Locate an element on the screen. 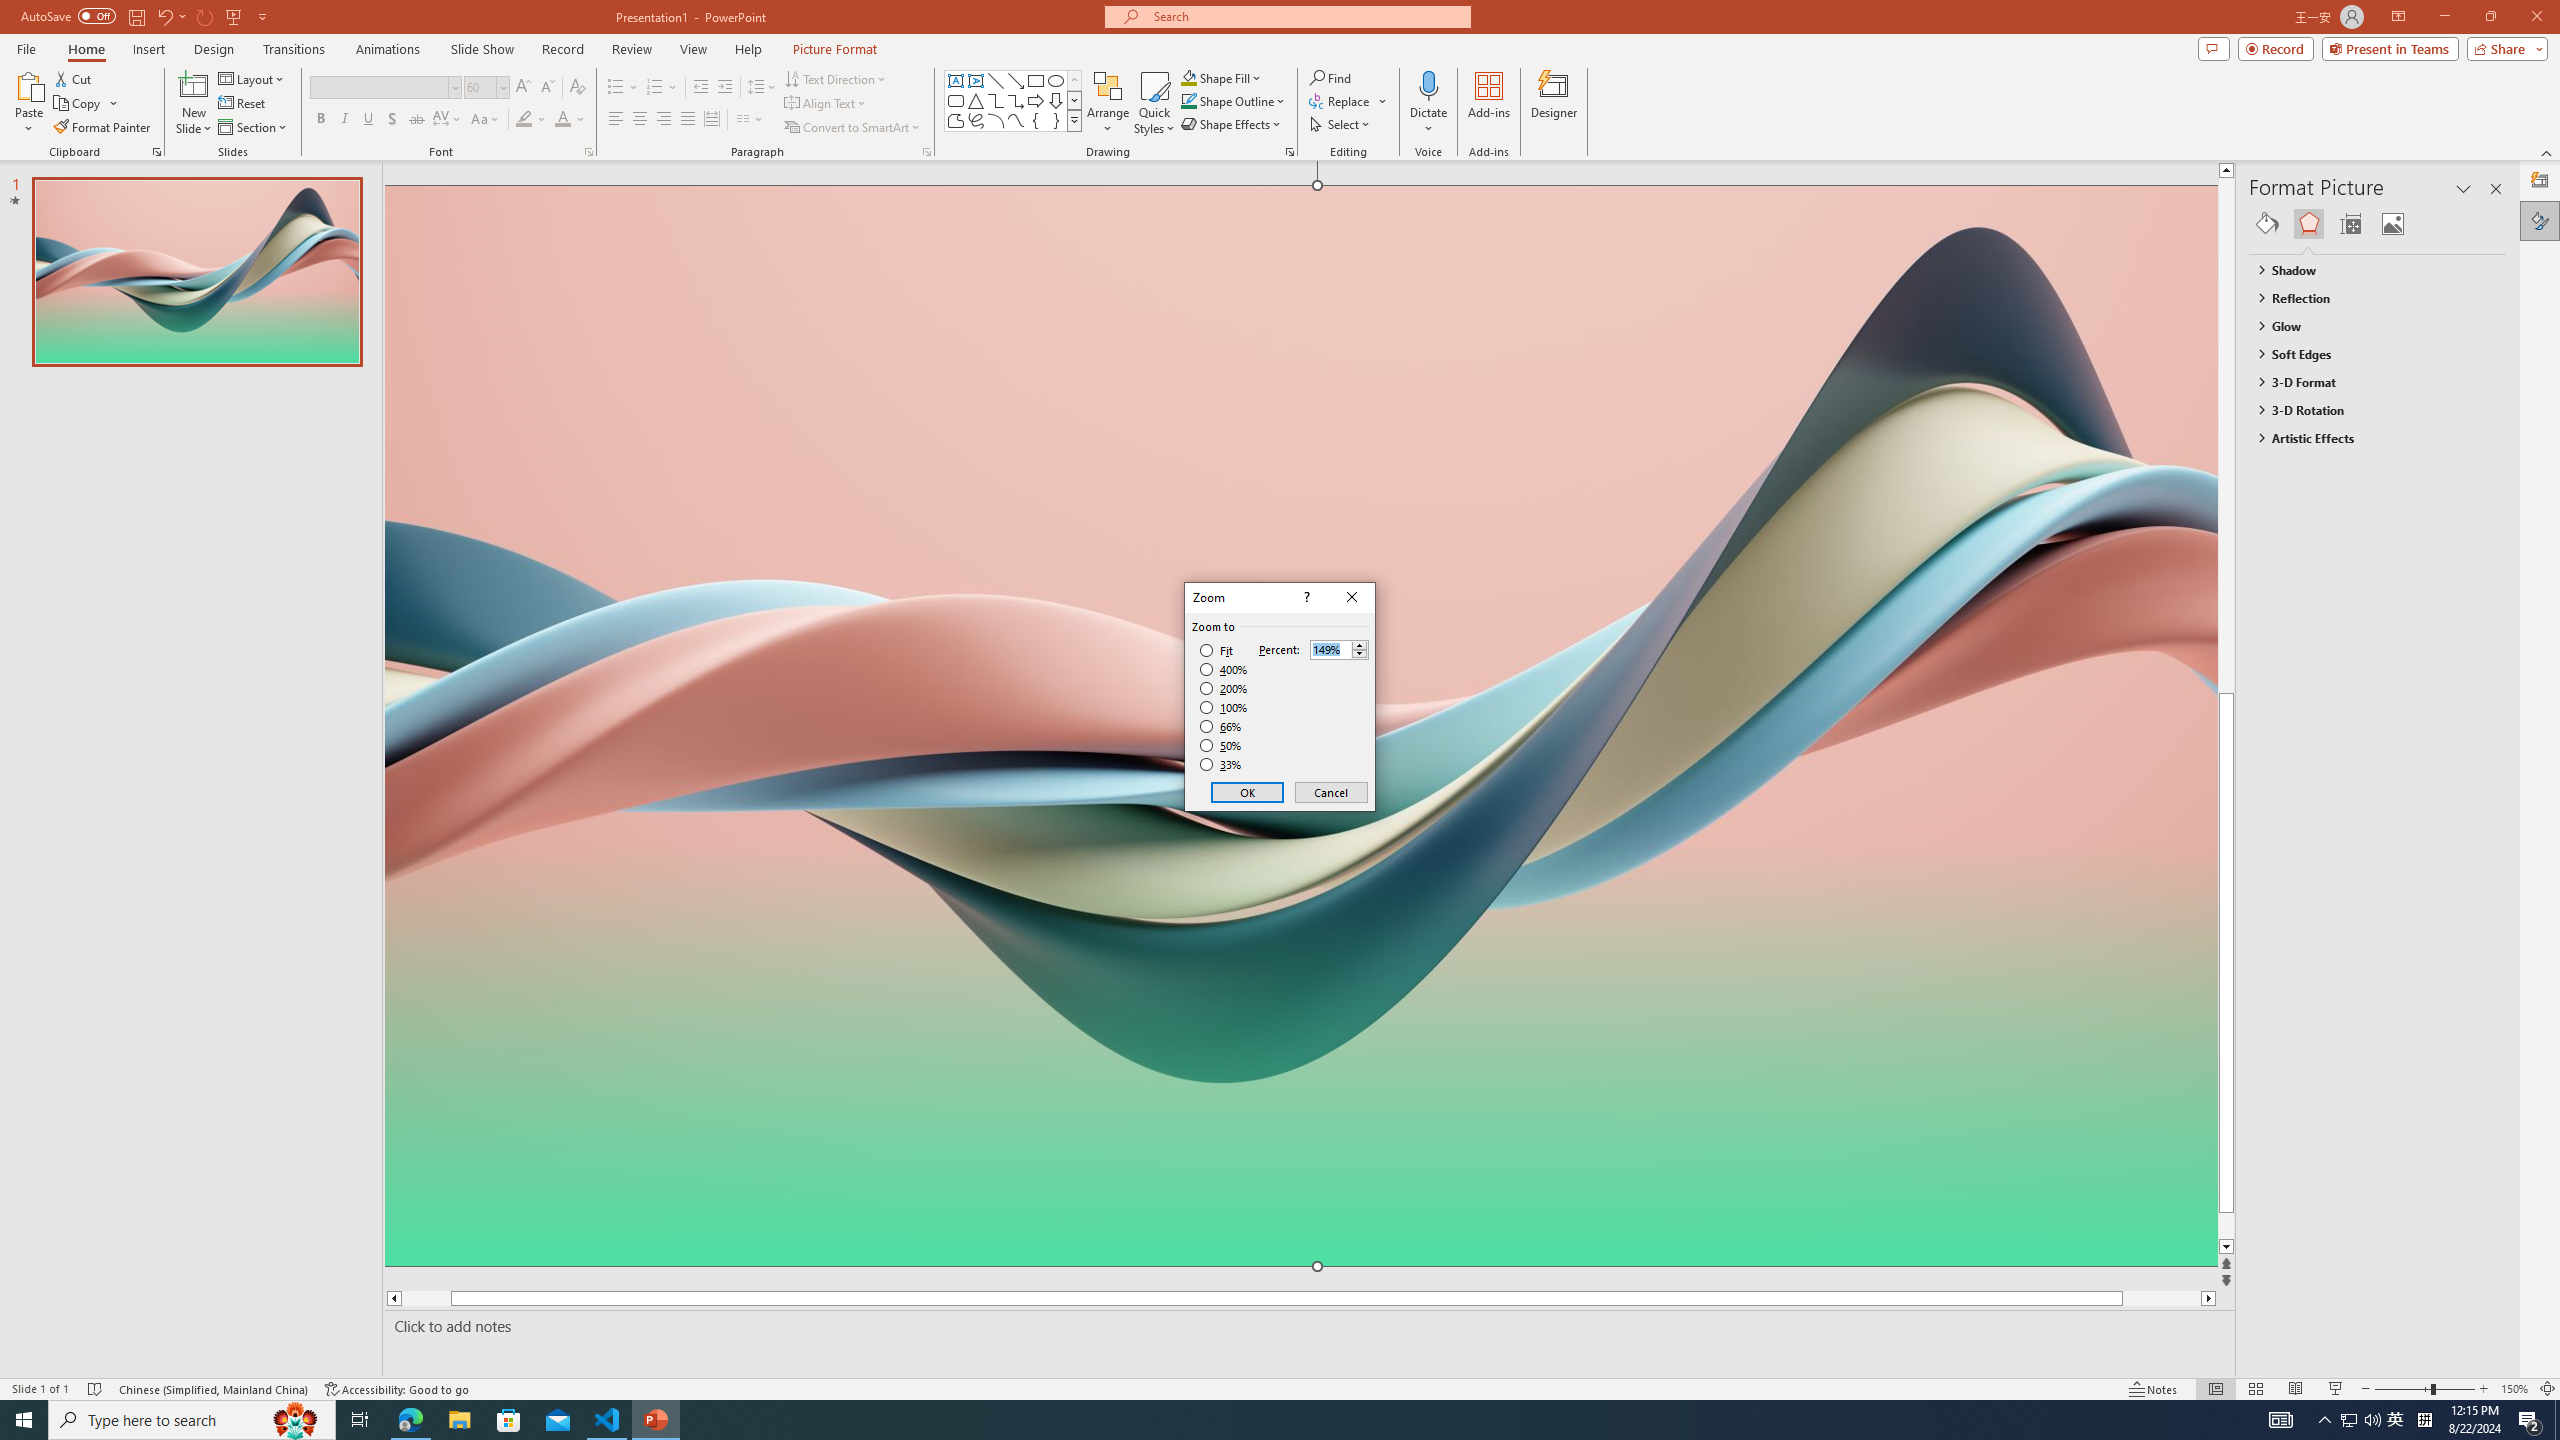 Image resolution: width=2560 pixels, height=1440 pixels. Reflection is located at coordinates (2368, 298).